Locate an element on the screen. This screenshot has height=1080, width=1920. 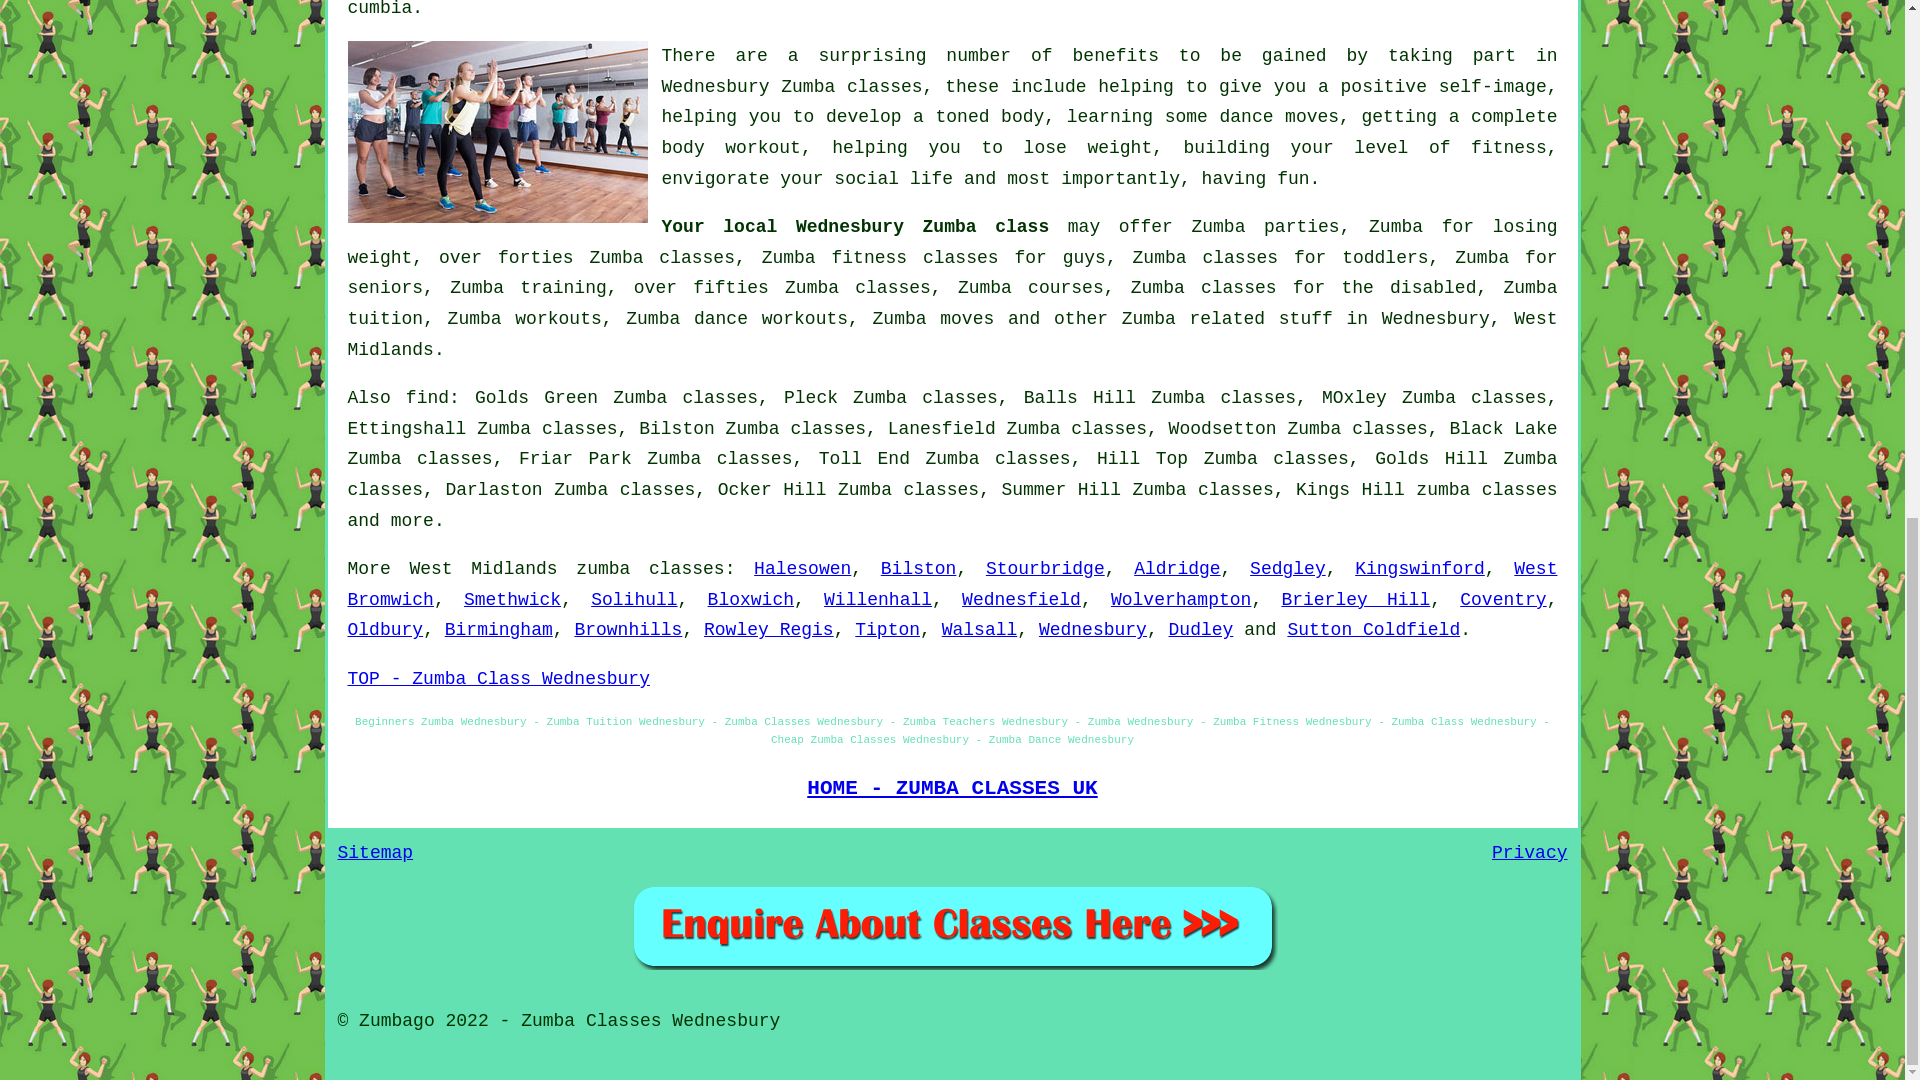
Wolverhampton is located at coordinates (1181, 600).